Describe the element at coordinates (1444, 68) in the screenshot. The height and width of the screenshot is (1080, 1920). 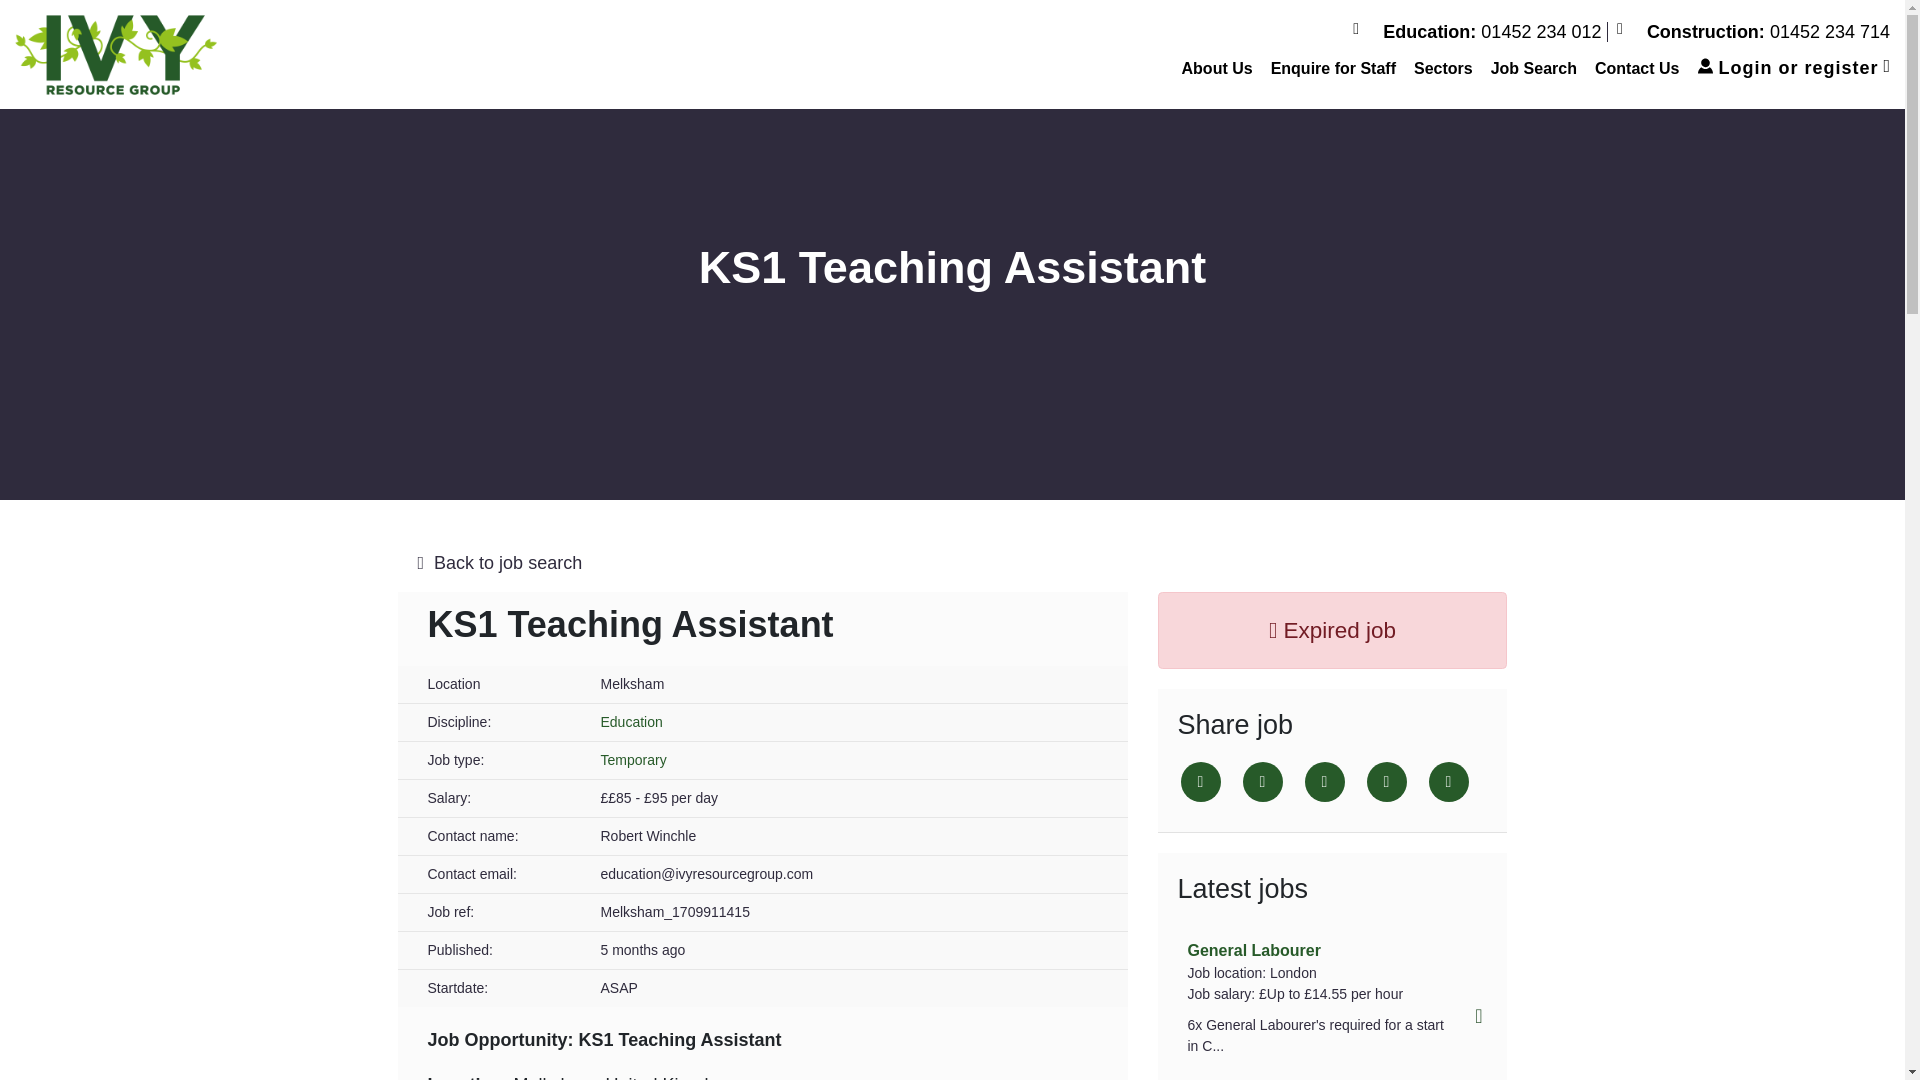
I see `Sectors` at that location.